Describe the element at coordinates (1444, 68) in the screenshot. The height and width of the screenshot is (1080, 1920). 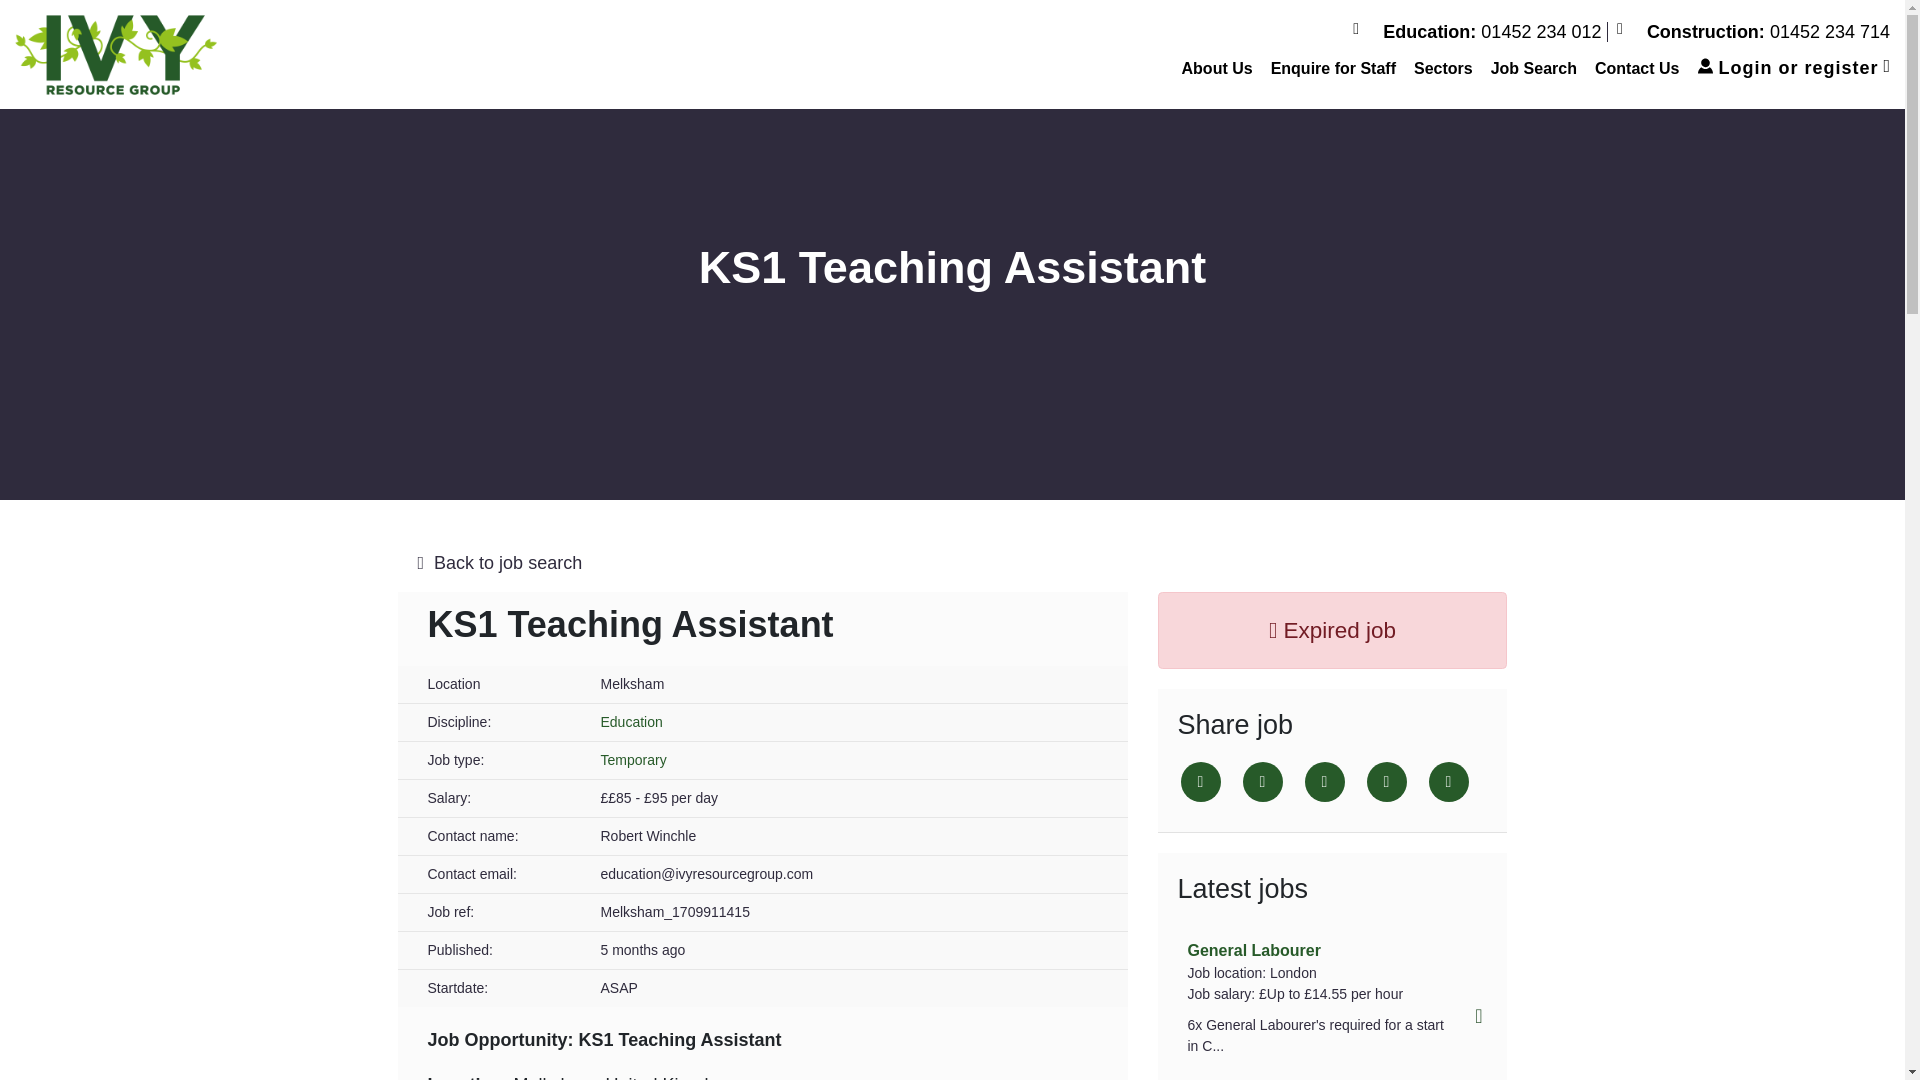
I see `Sectors` at that location.